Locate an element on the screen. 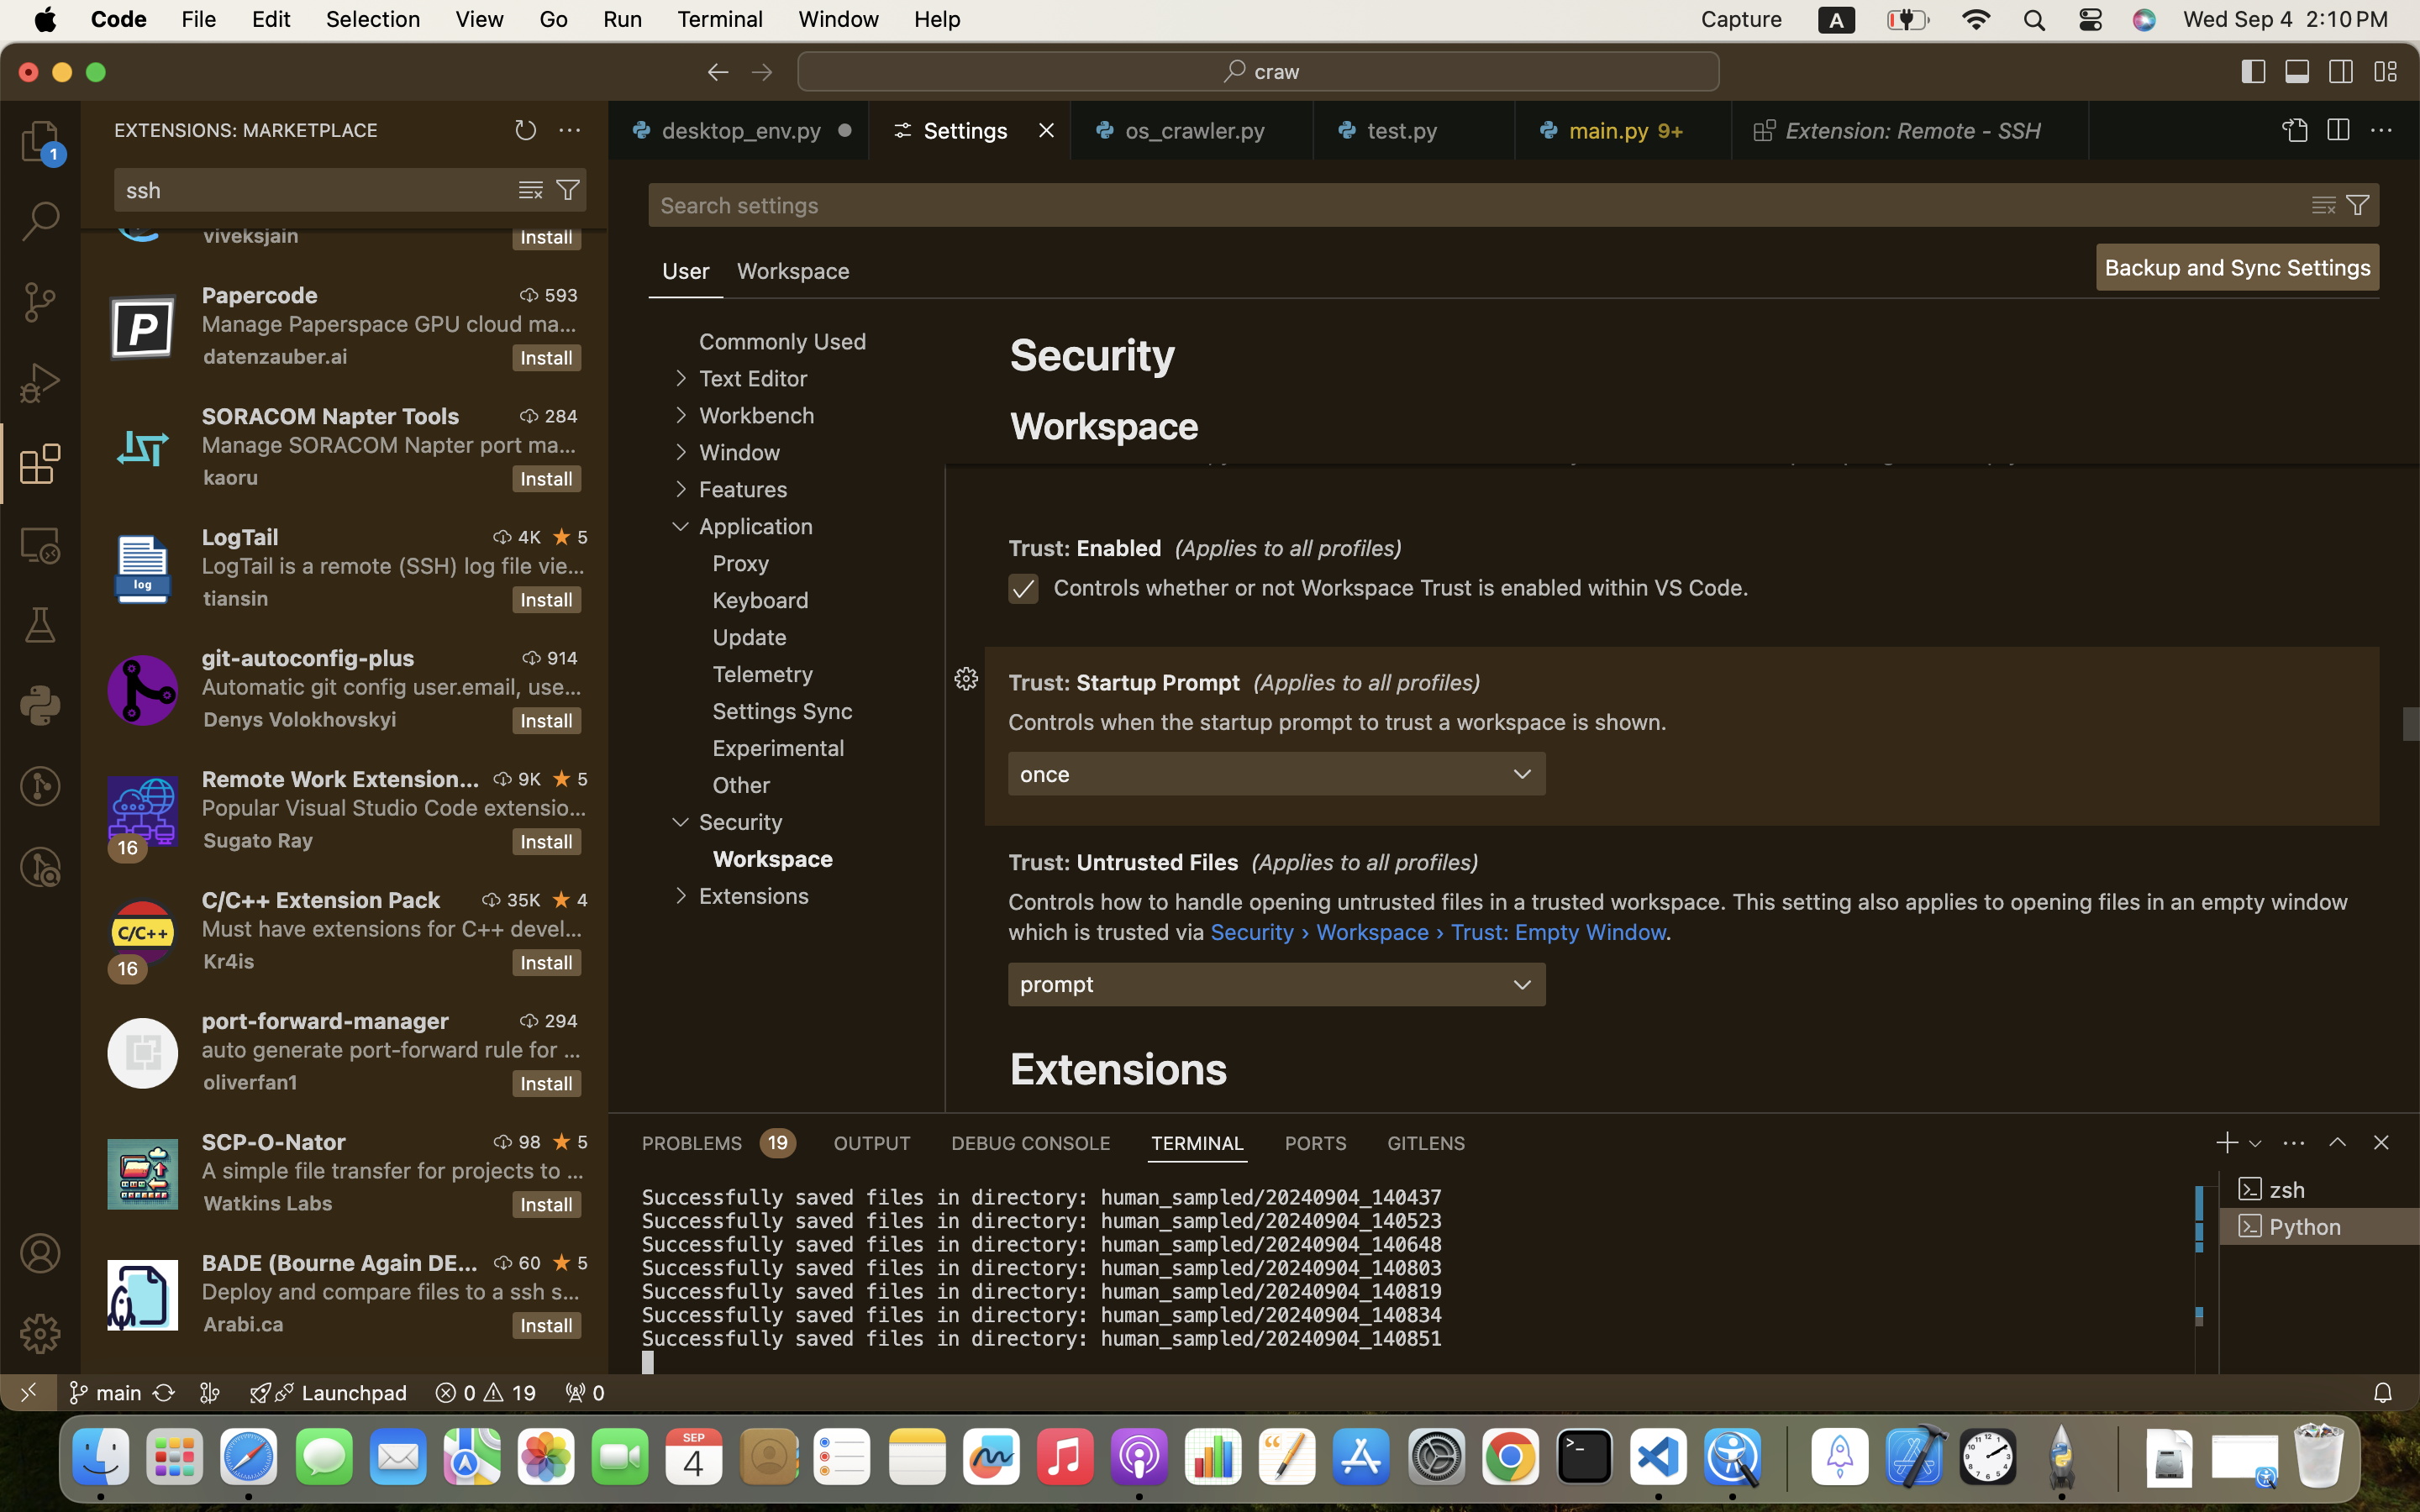 This screenshot has height=1512, width=2420.  is located at coordinates (966, 380).